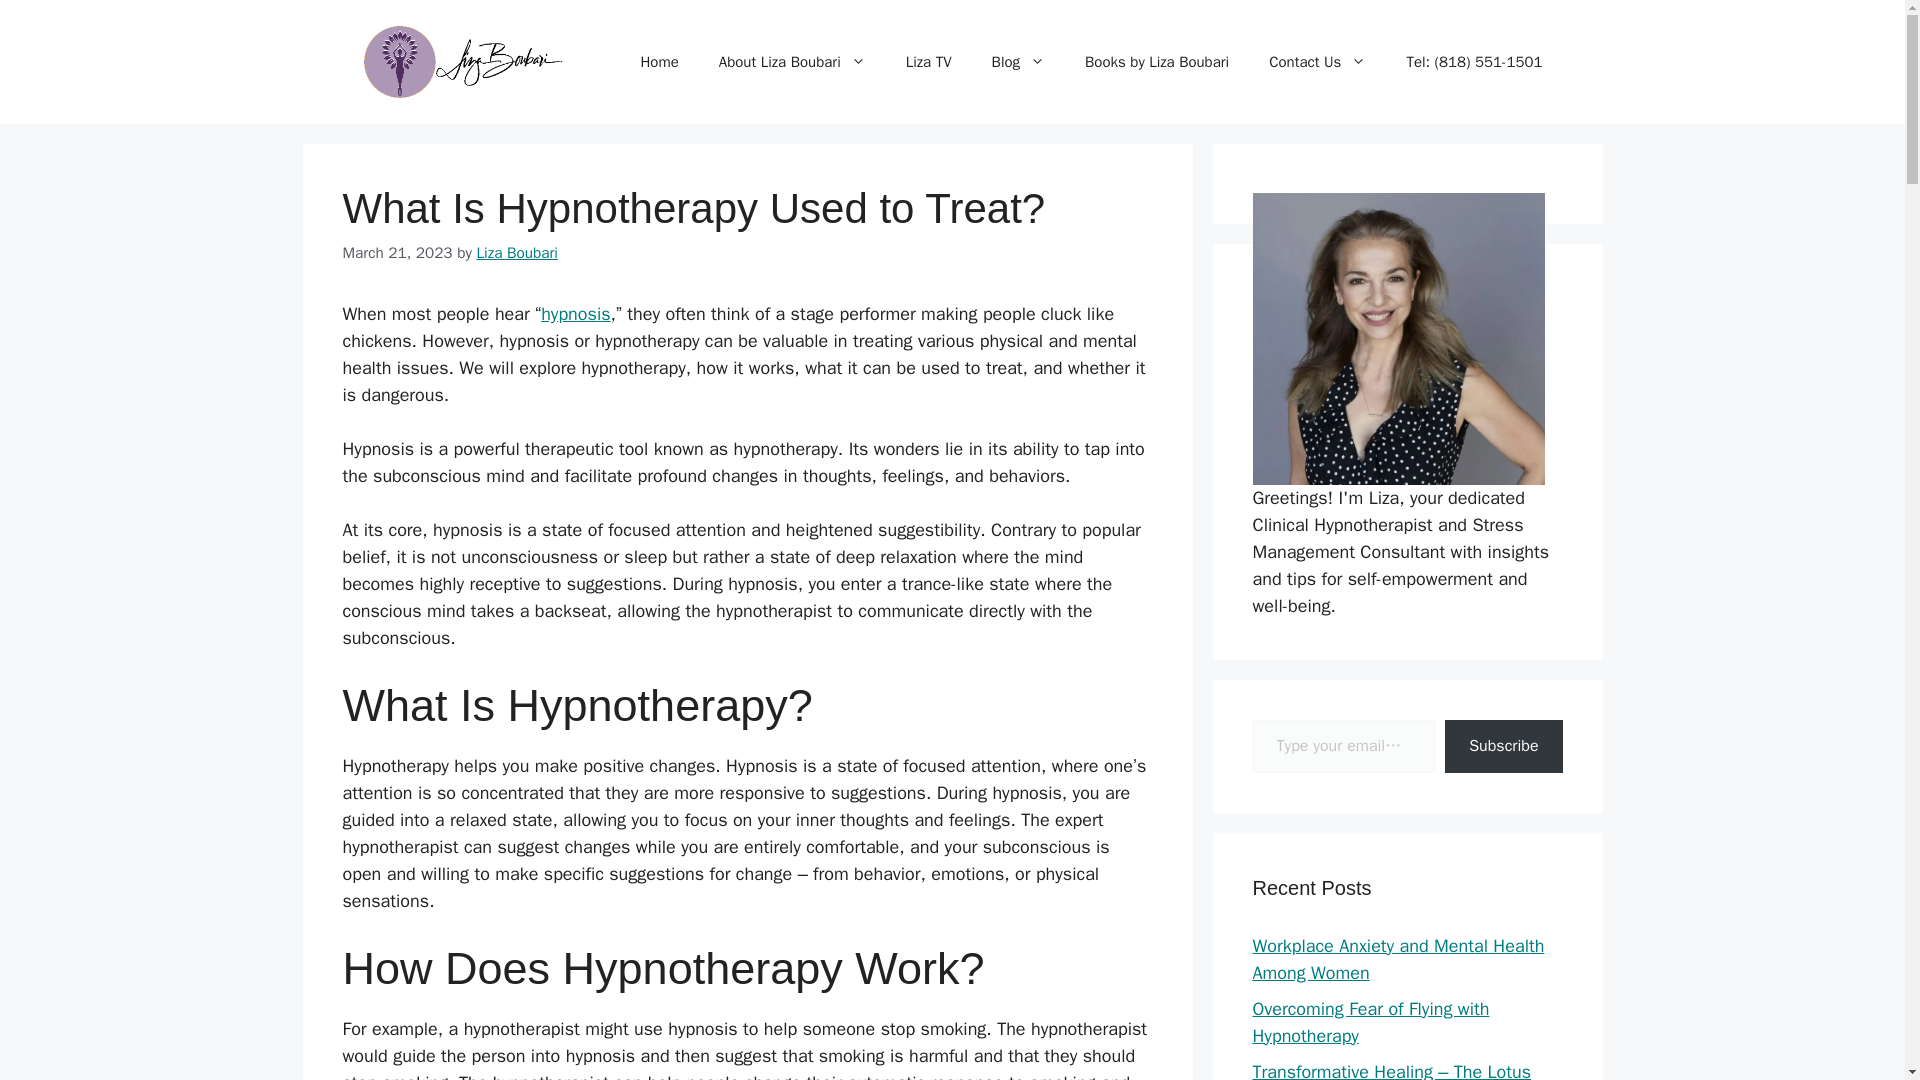  What do you see at coordinates (1018, 62) in the screenshot?
I see `Blog` at bounding box center [1018, 62].